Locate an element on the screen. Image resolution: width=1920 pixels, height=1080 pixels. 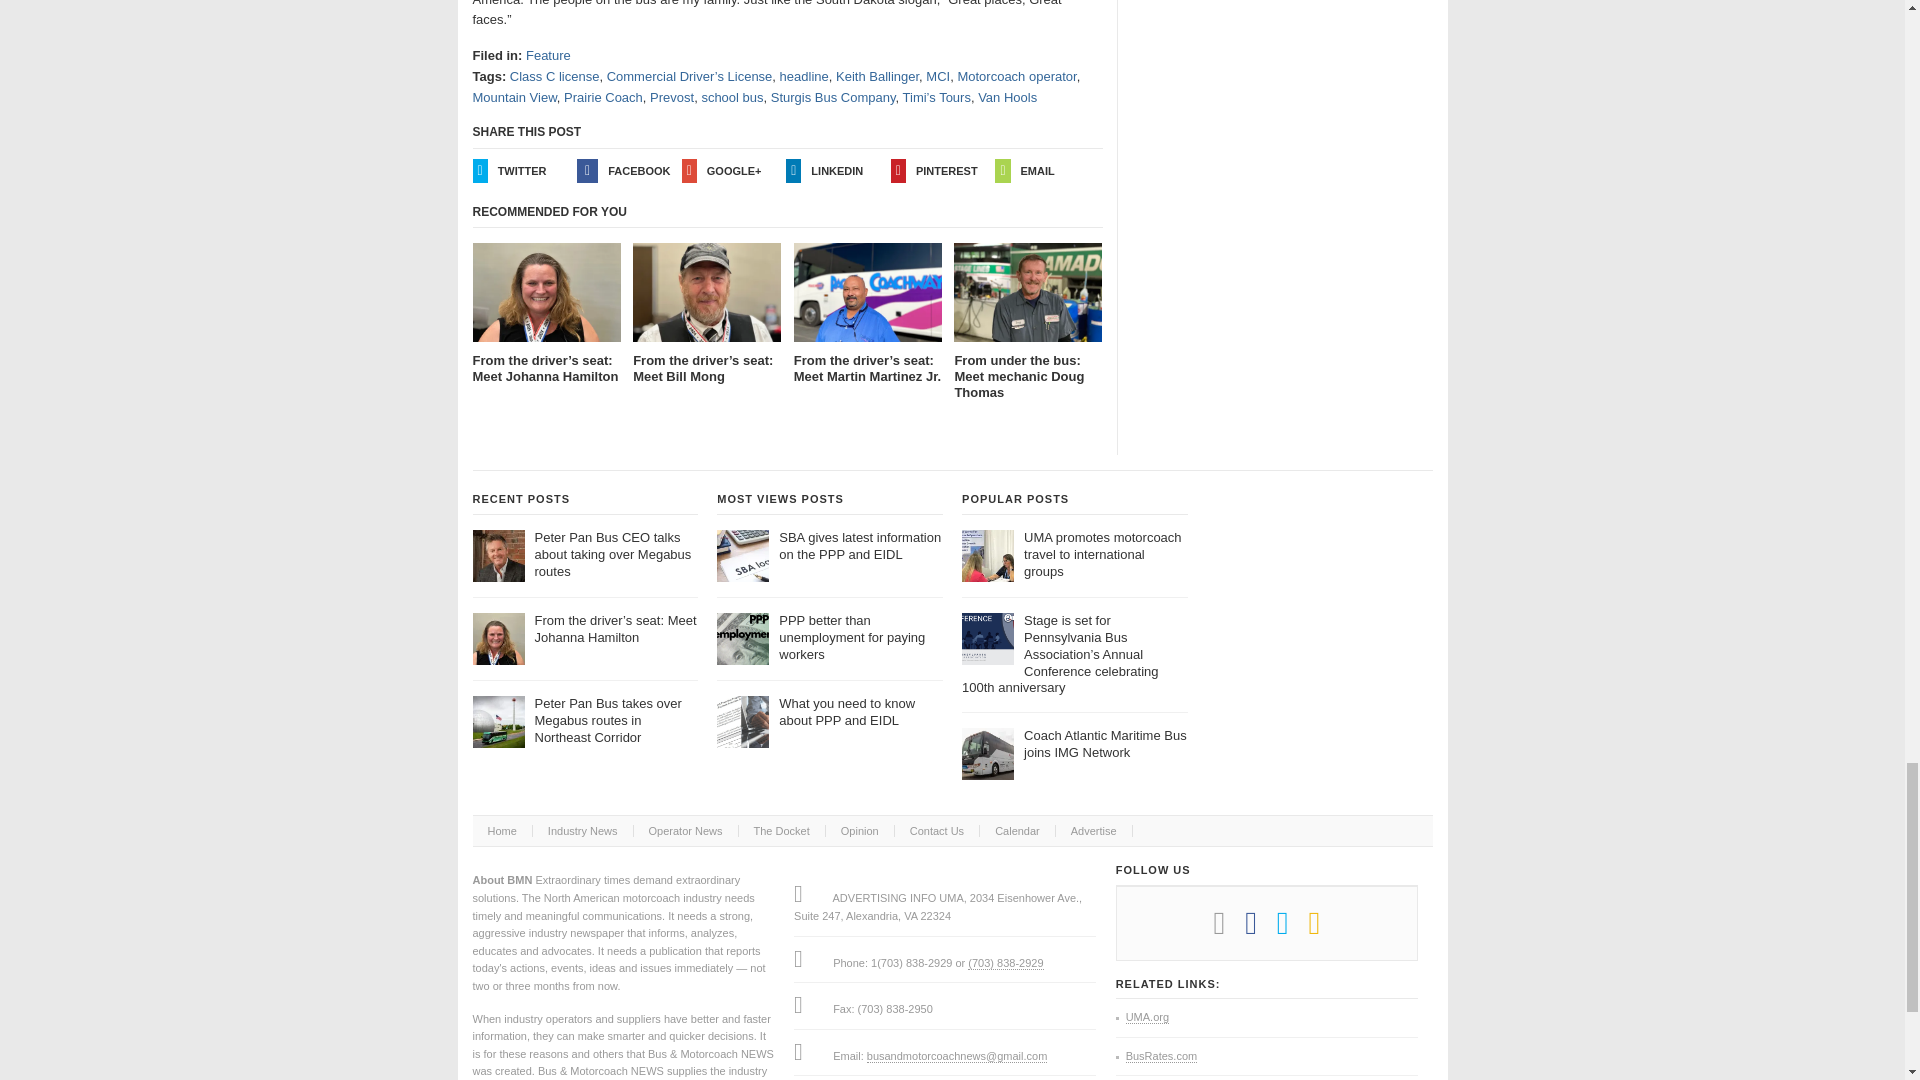
RSS is located at coordinates (1324, 930).